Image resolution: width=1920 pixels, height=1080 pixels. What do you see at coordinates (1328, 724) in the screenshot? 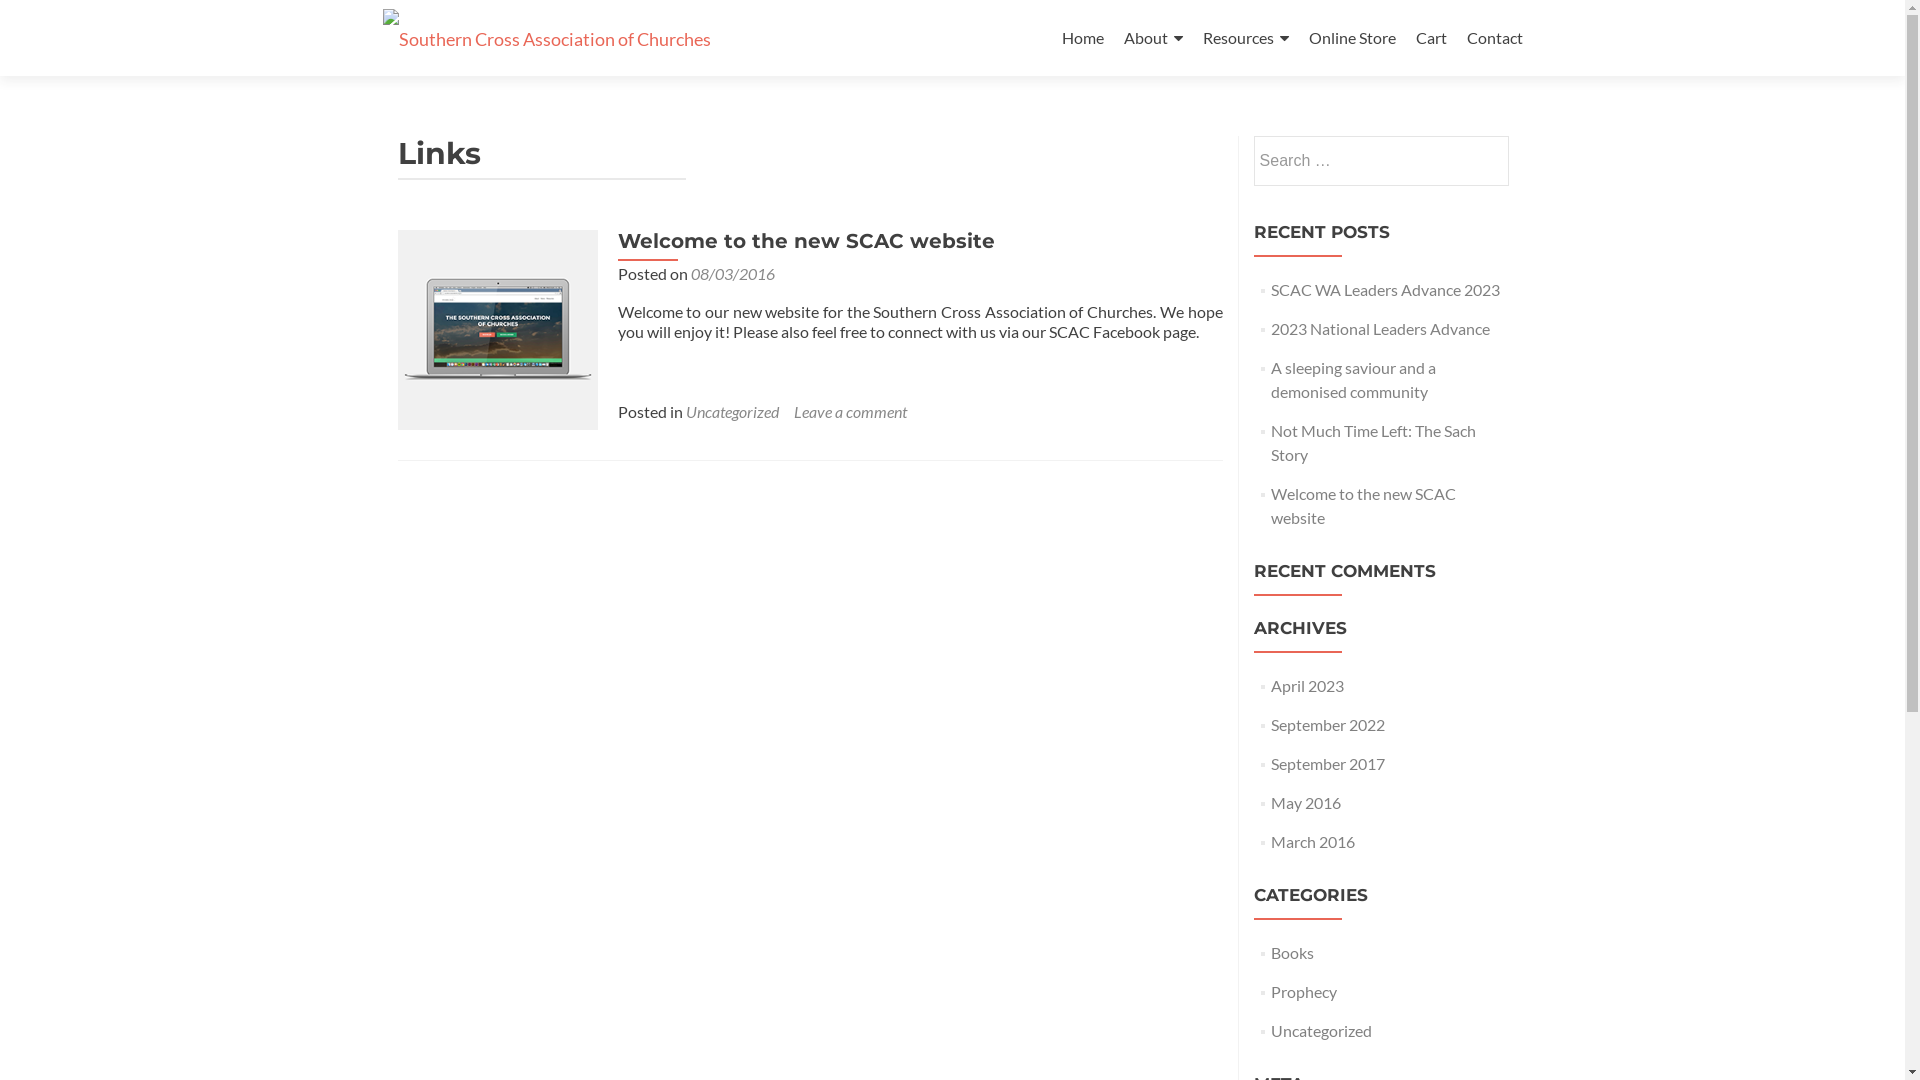
I see `September 2022` at bounding box center [1328, 724].